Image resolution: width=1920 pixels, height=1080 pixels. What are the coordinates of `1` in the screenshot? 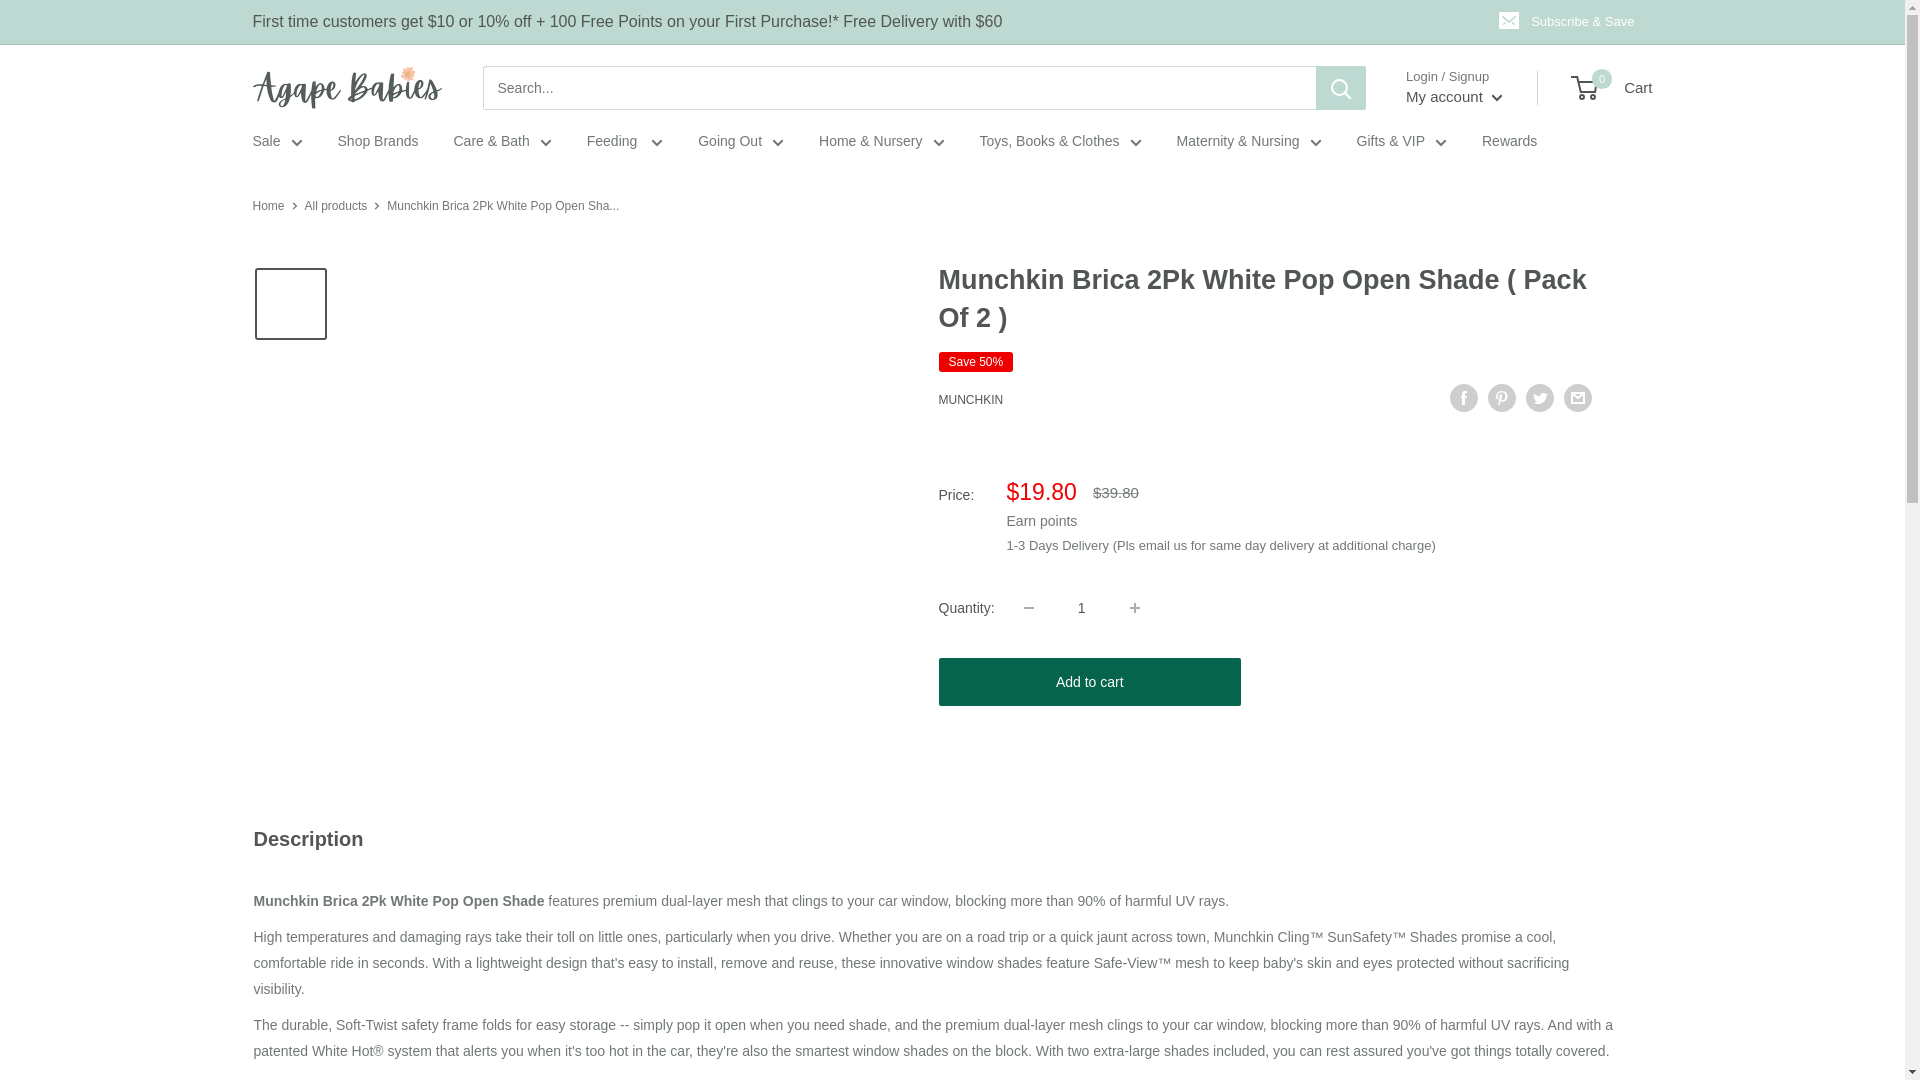 It's located at (1082, 608).